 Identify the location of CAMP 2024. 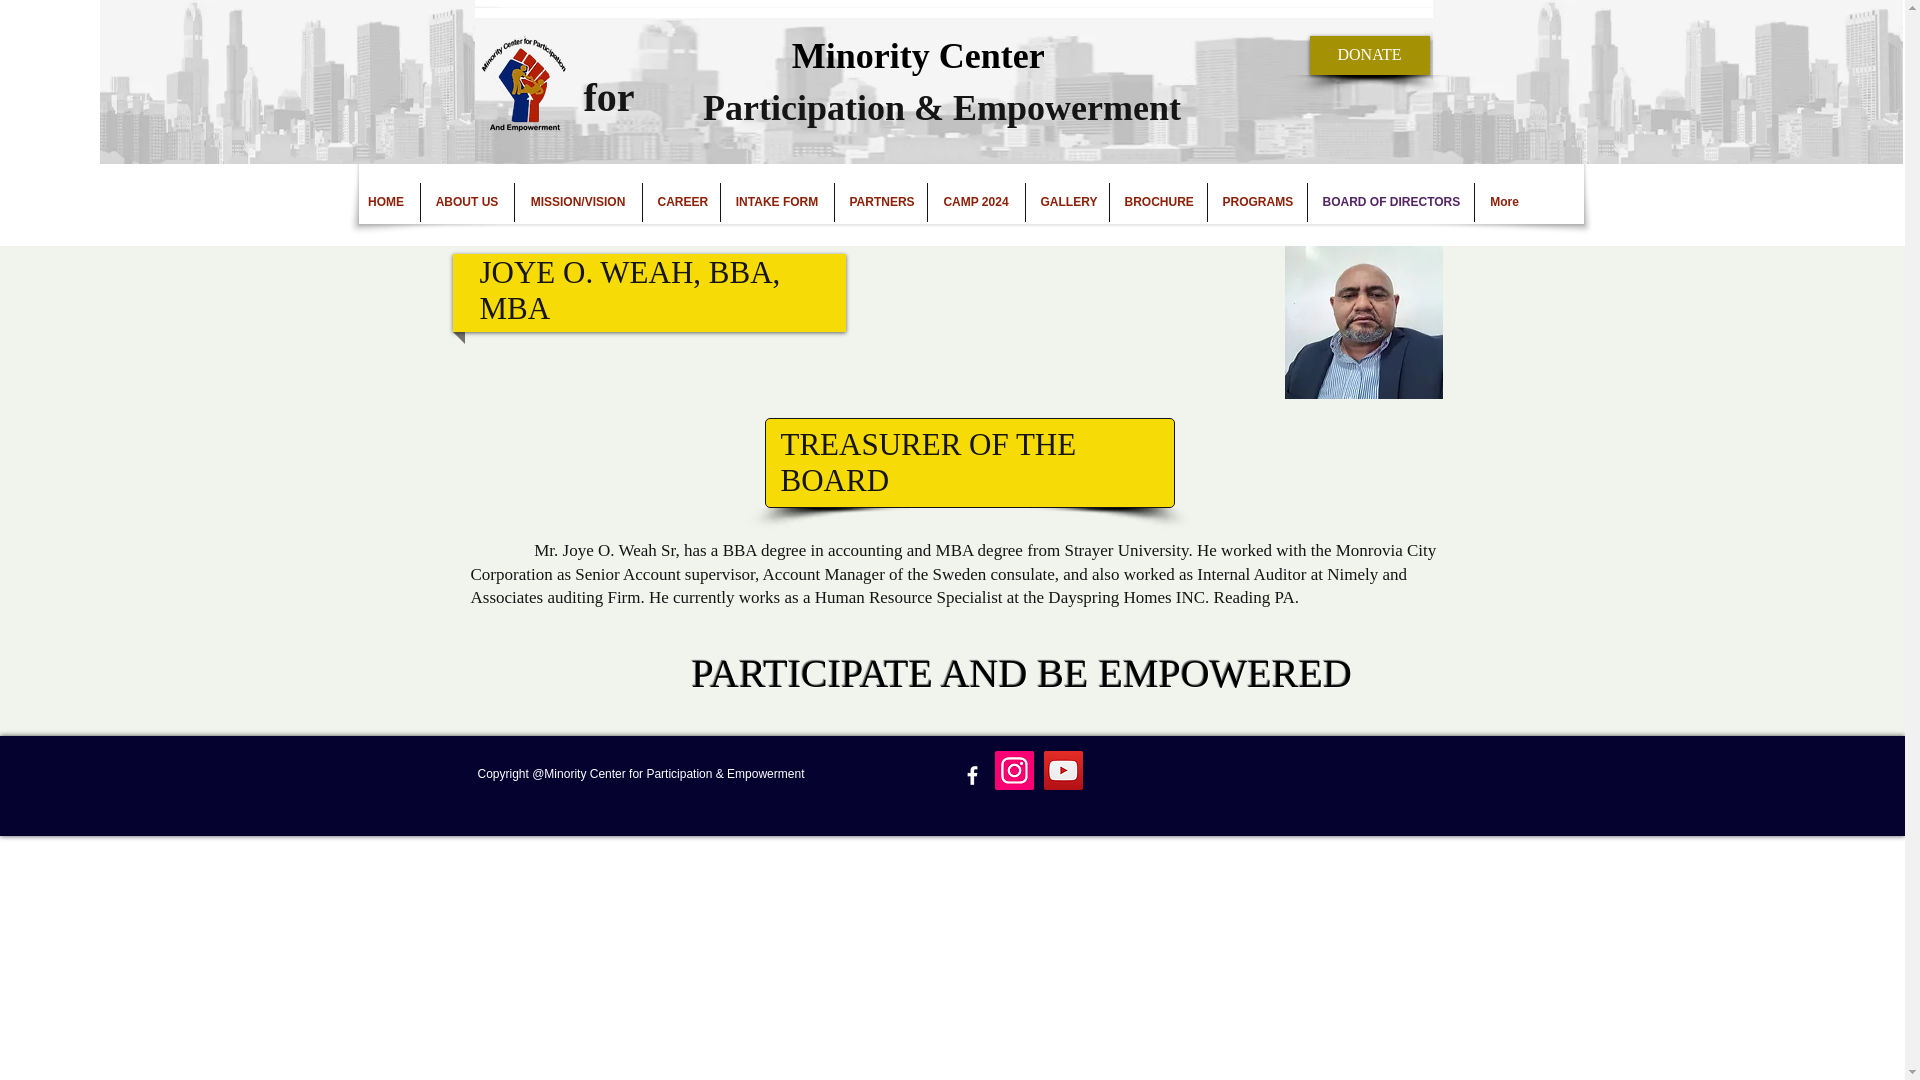
(976, 202).